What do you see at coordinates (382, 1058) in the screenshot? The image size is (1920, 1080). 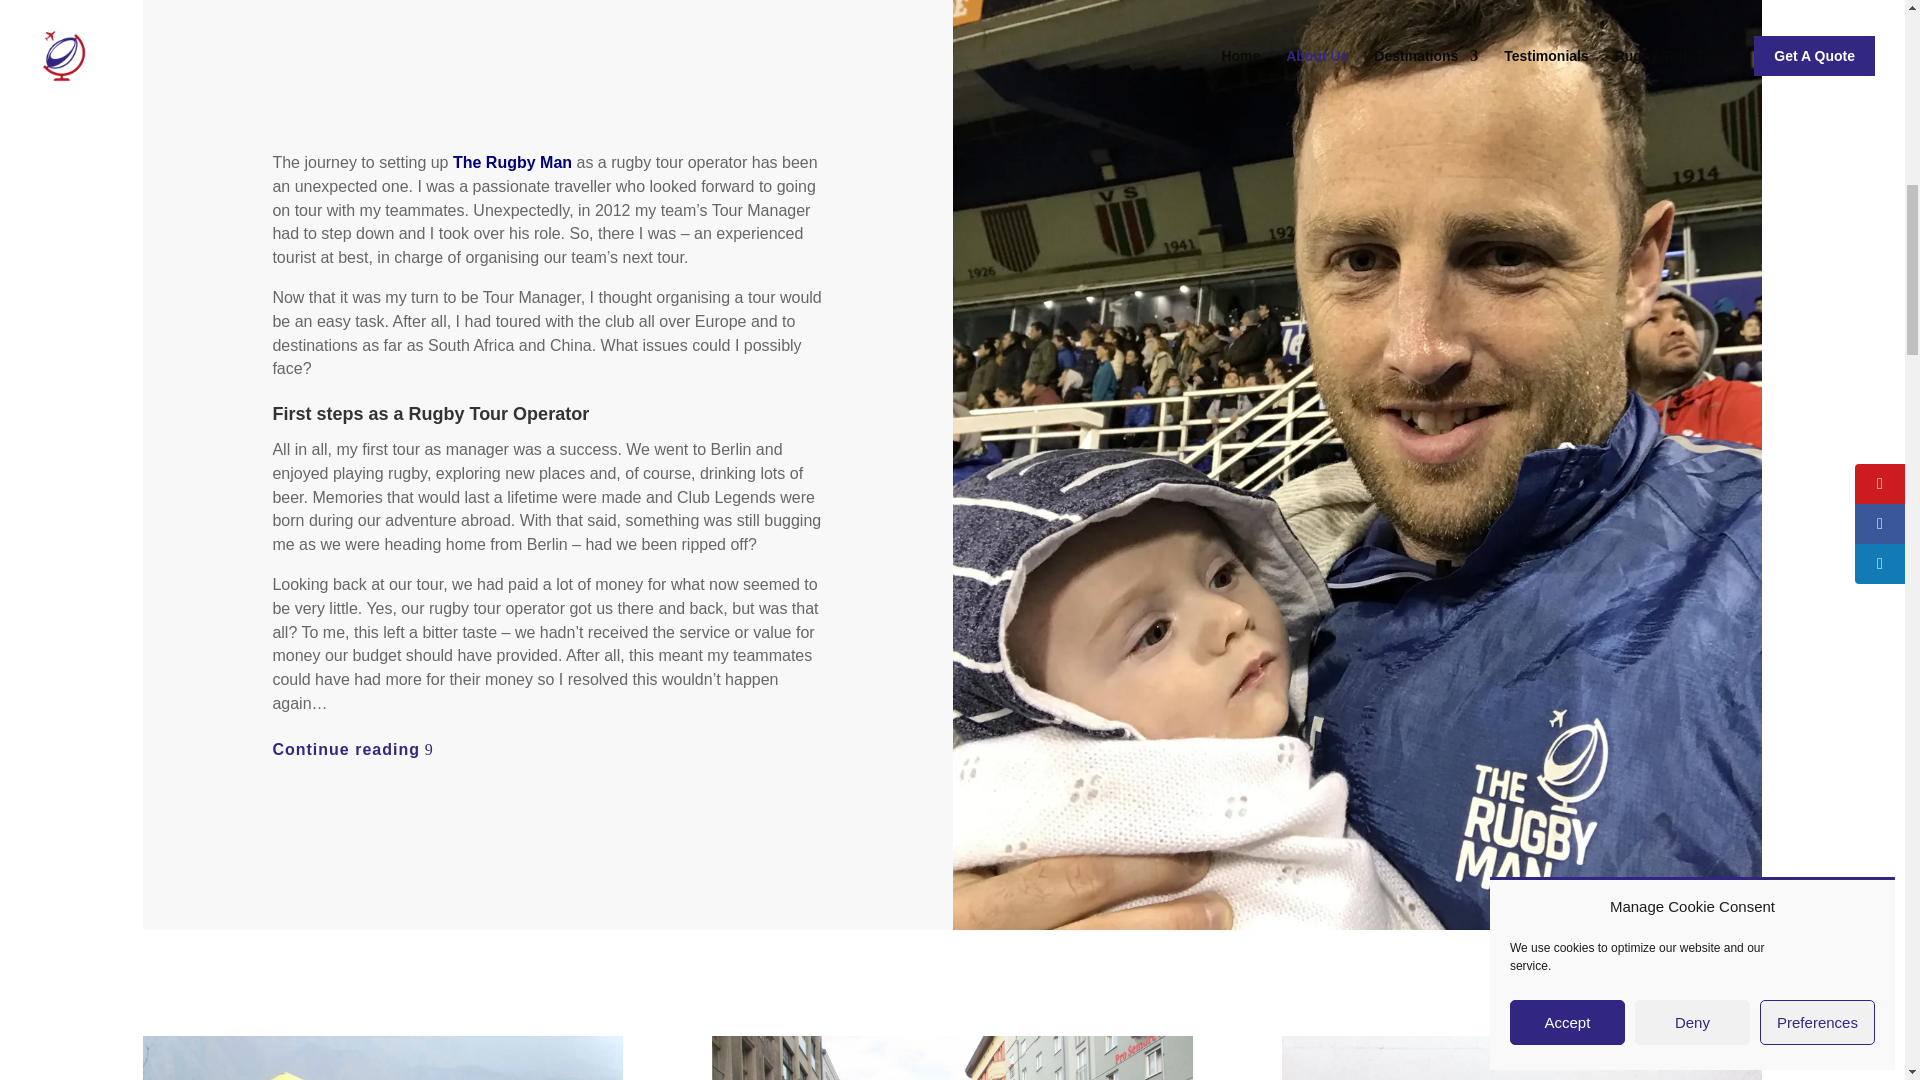 I see `First-tour` at bounding box center [382, 1058].